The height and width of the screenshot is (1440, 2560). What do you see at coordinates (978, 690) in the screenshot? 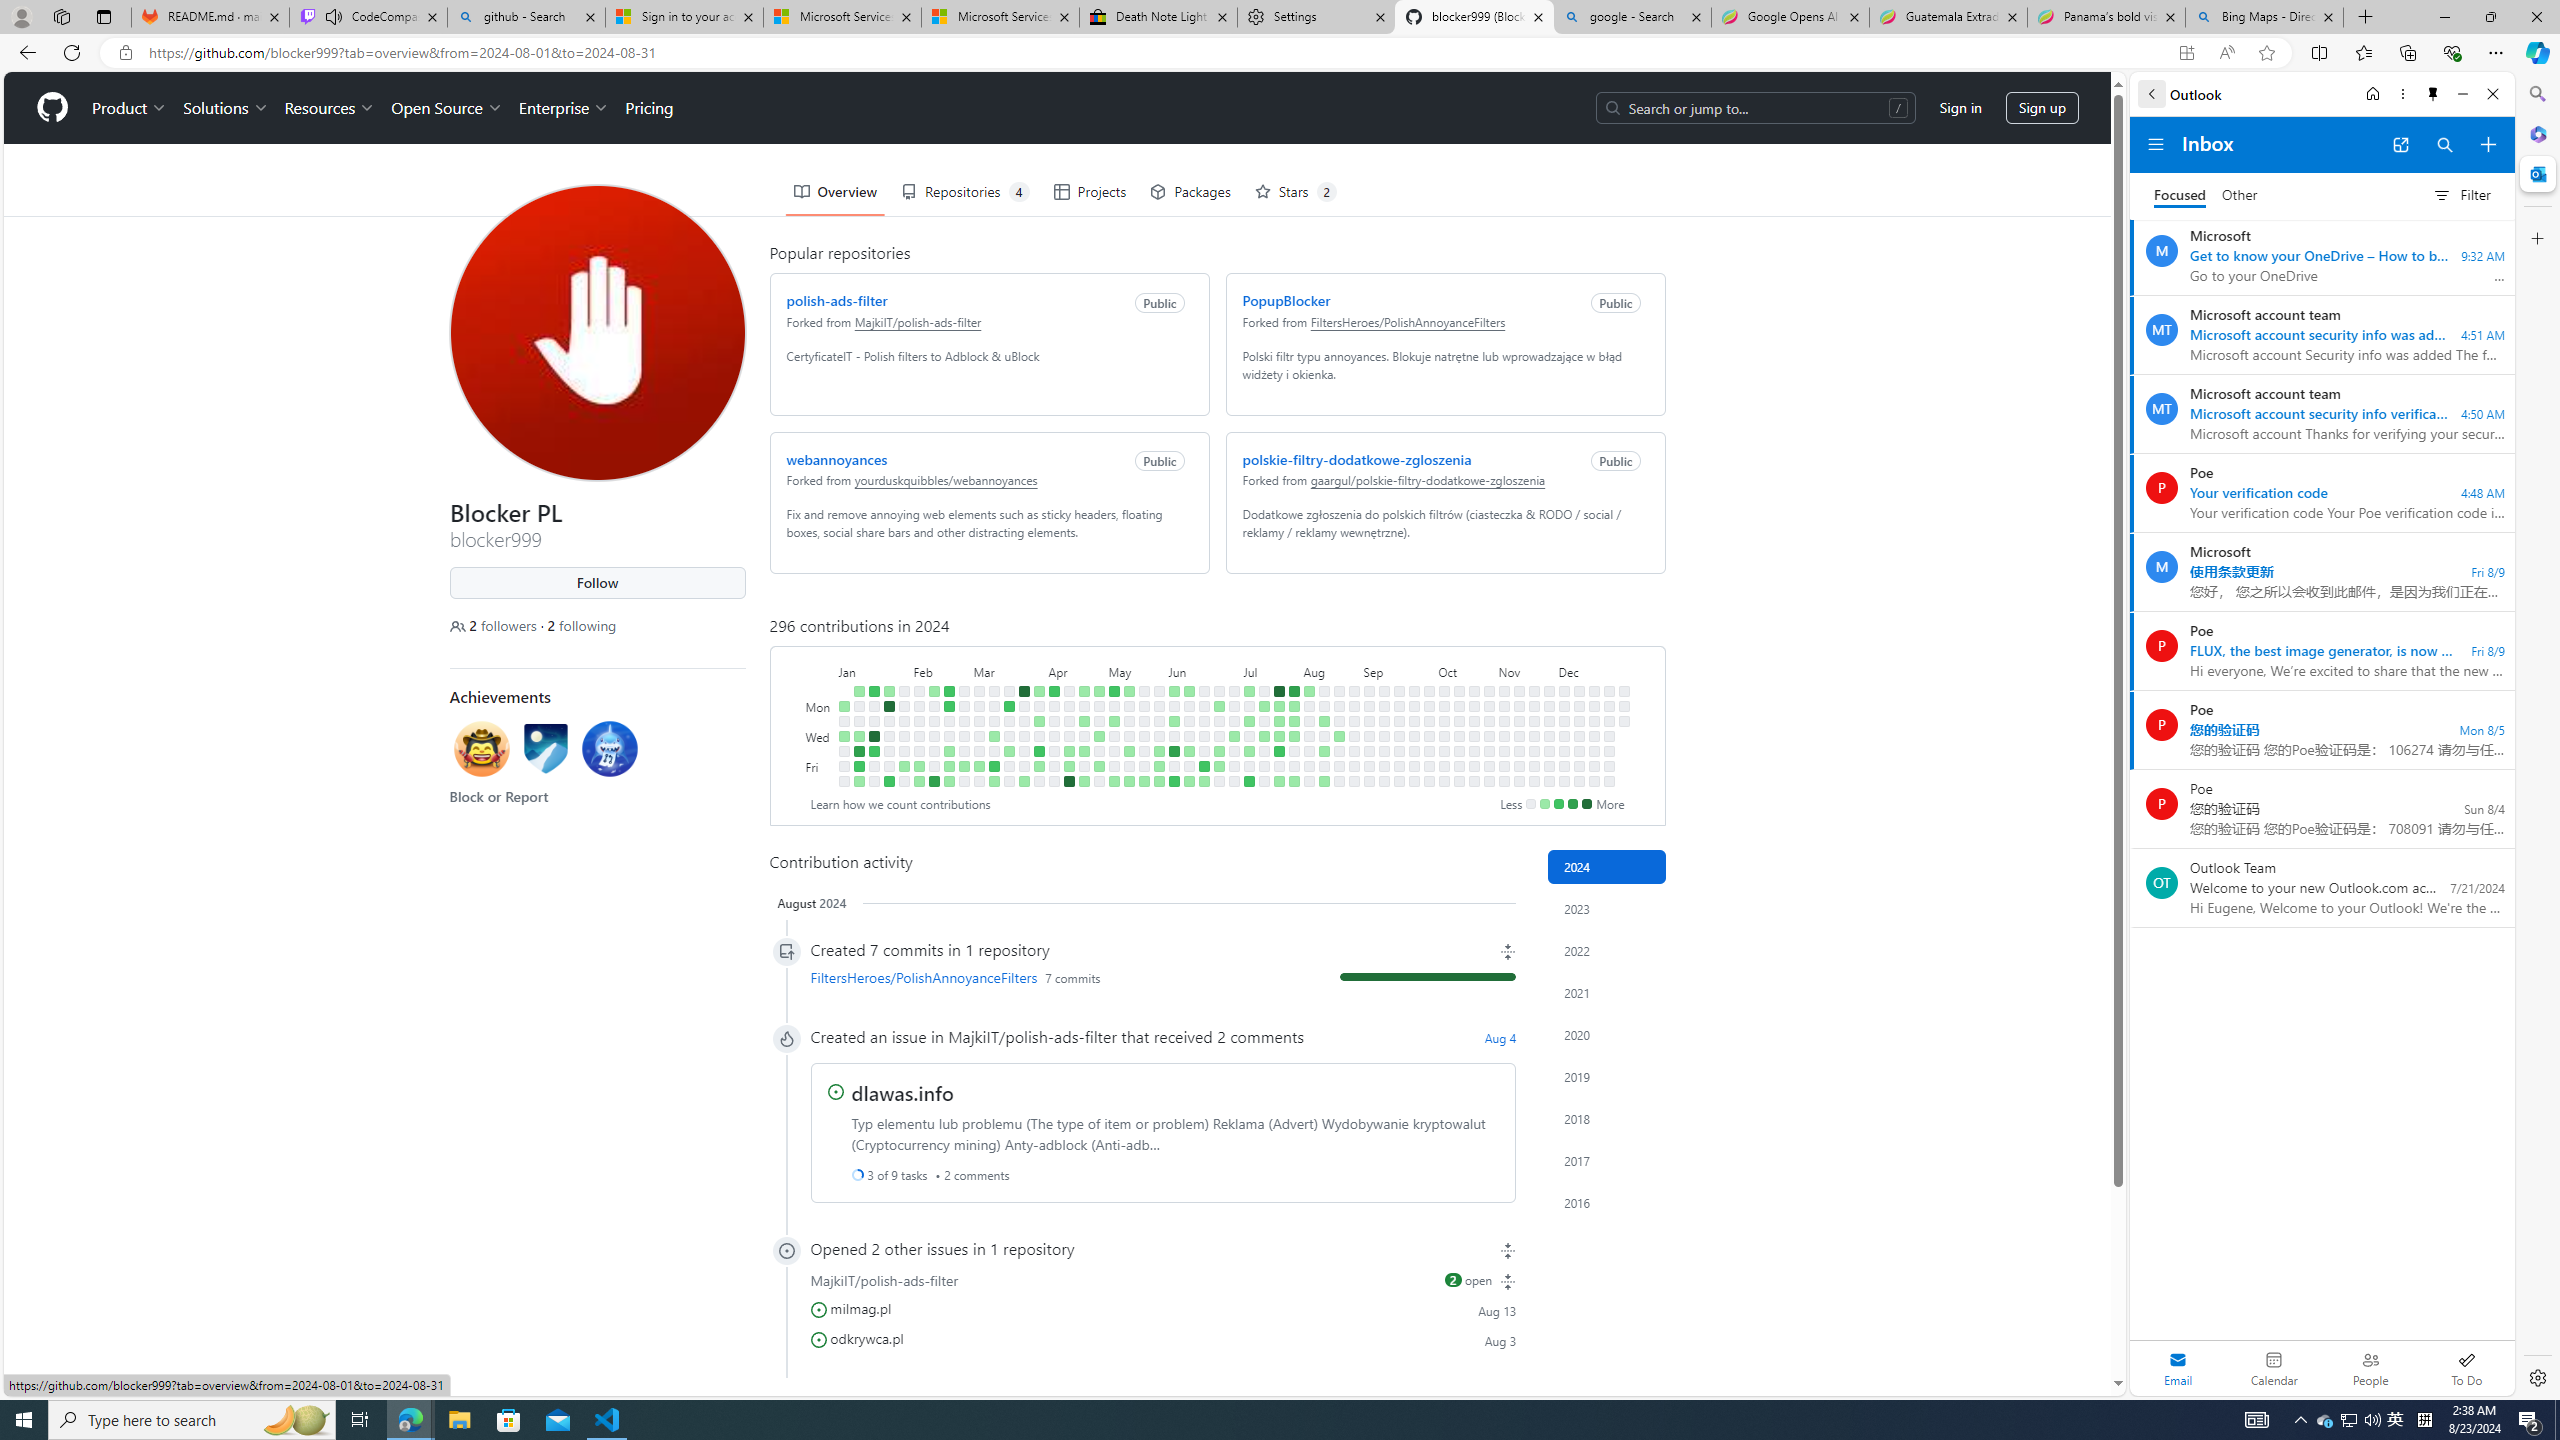
I see `No contributions on March 3rd.` at bounding box center [978, 690].